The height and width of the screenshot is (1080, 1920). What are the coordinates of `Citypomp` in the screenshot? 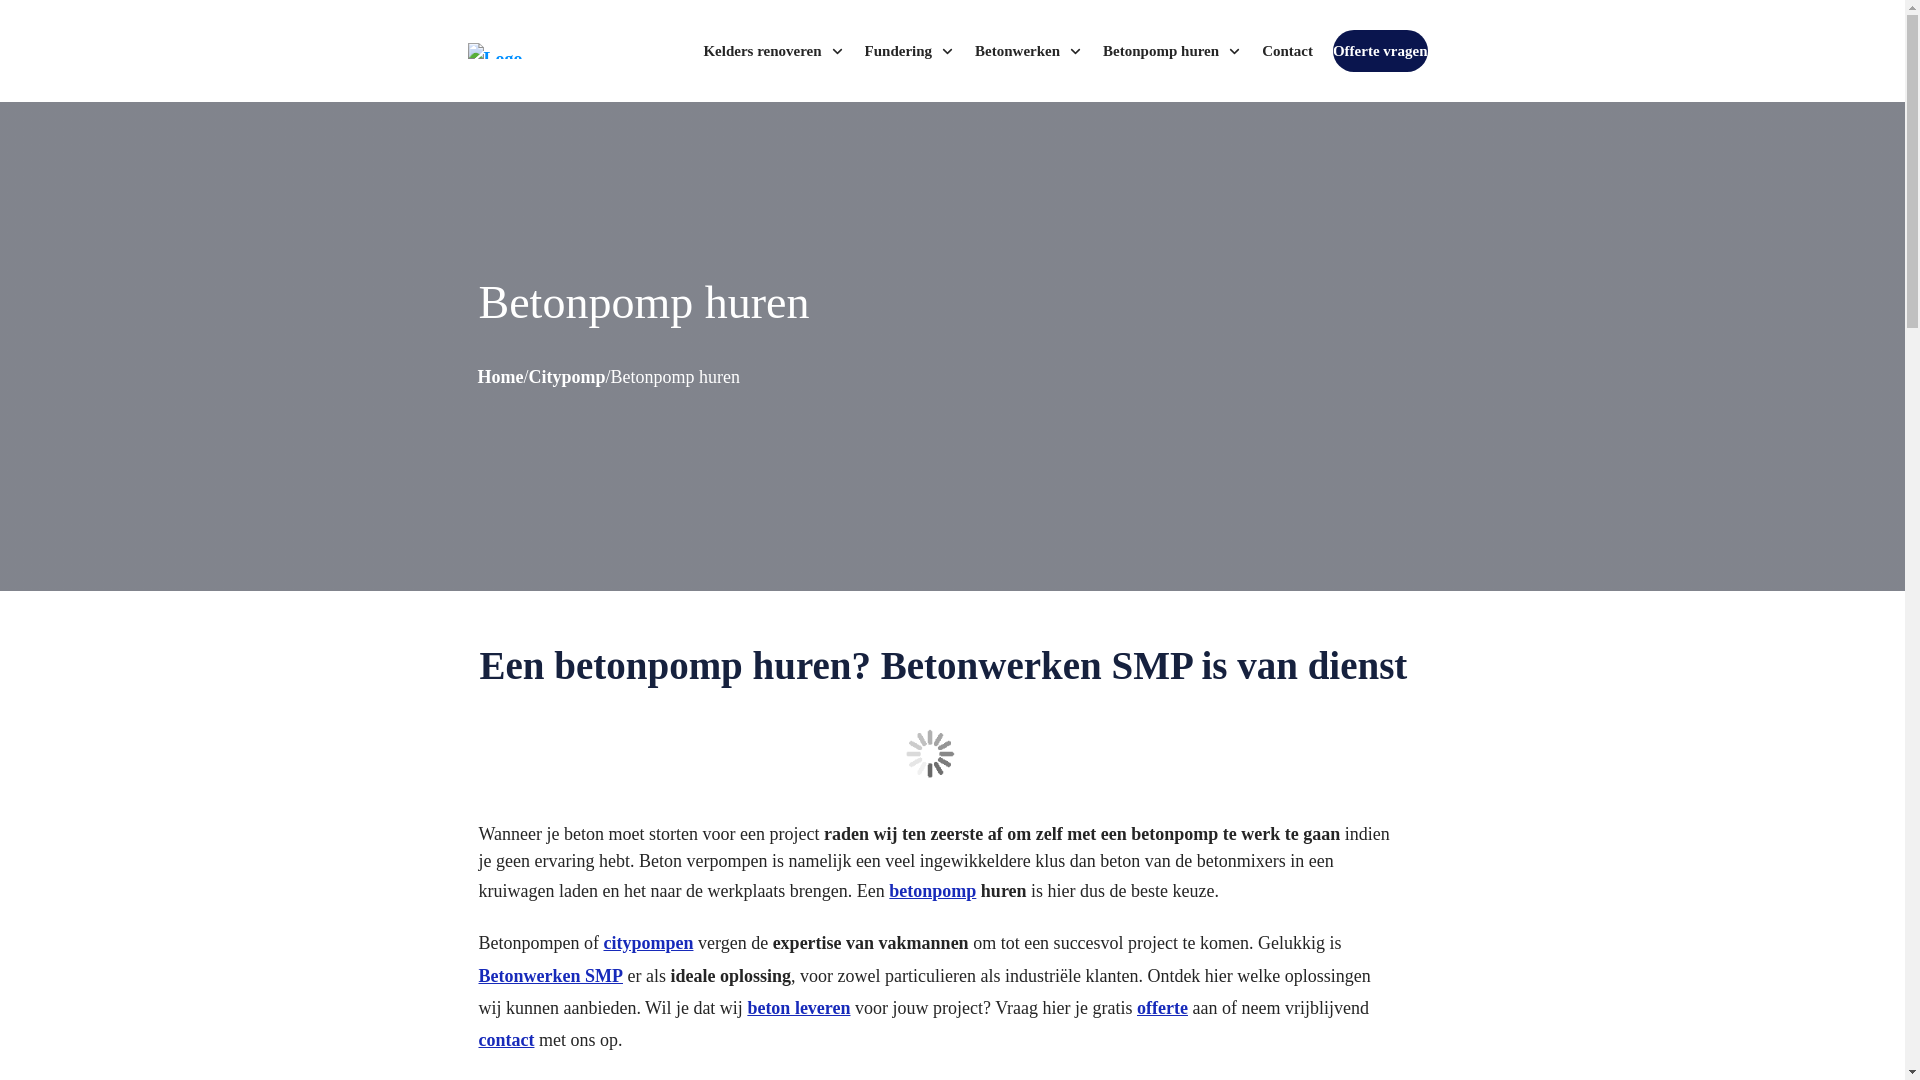 It's located at (566, 378).